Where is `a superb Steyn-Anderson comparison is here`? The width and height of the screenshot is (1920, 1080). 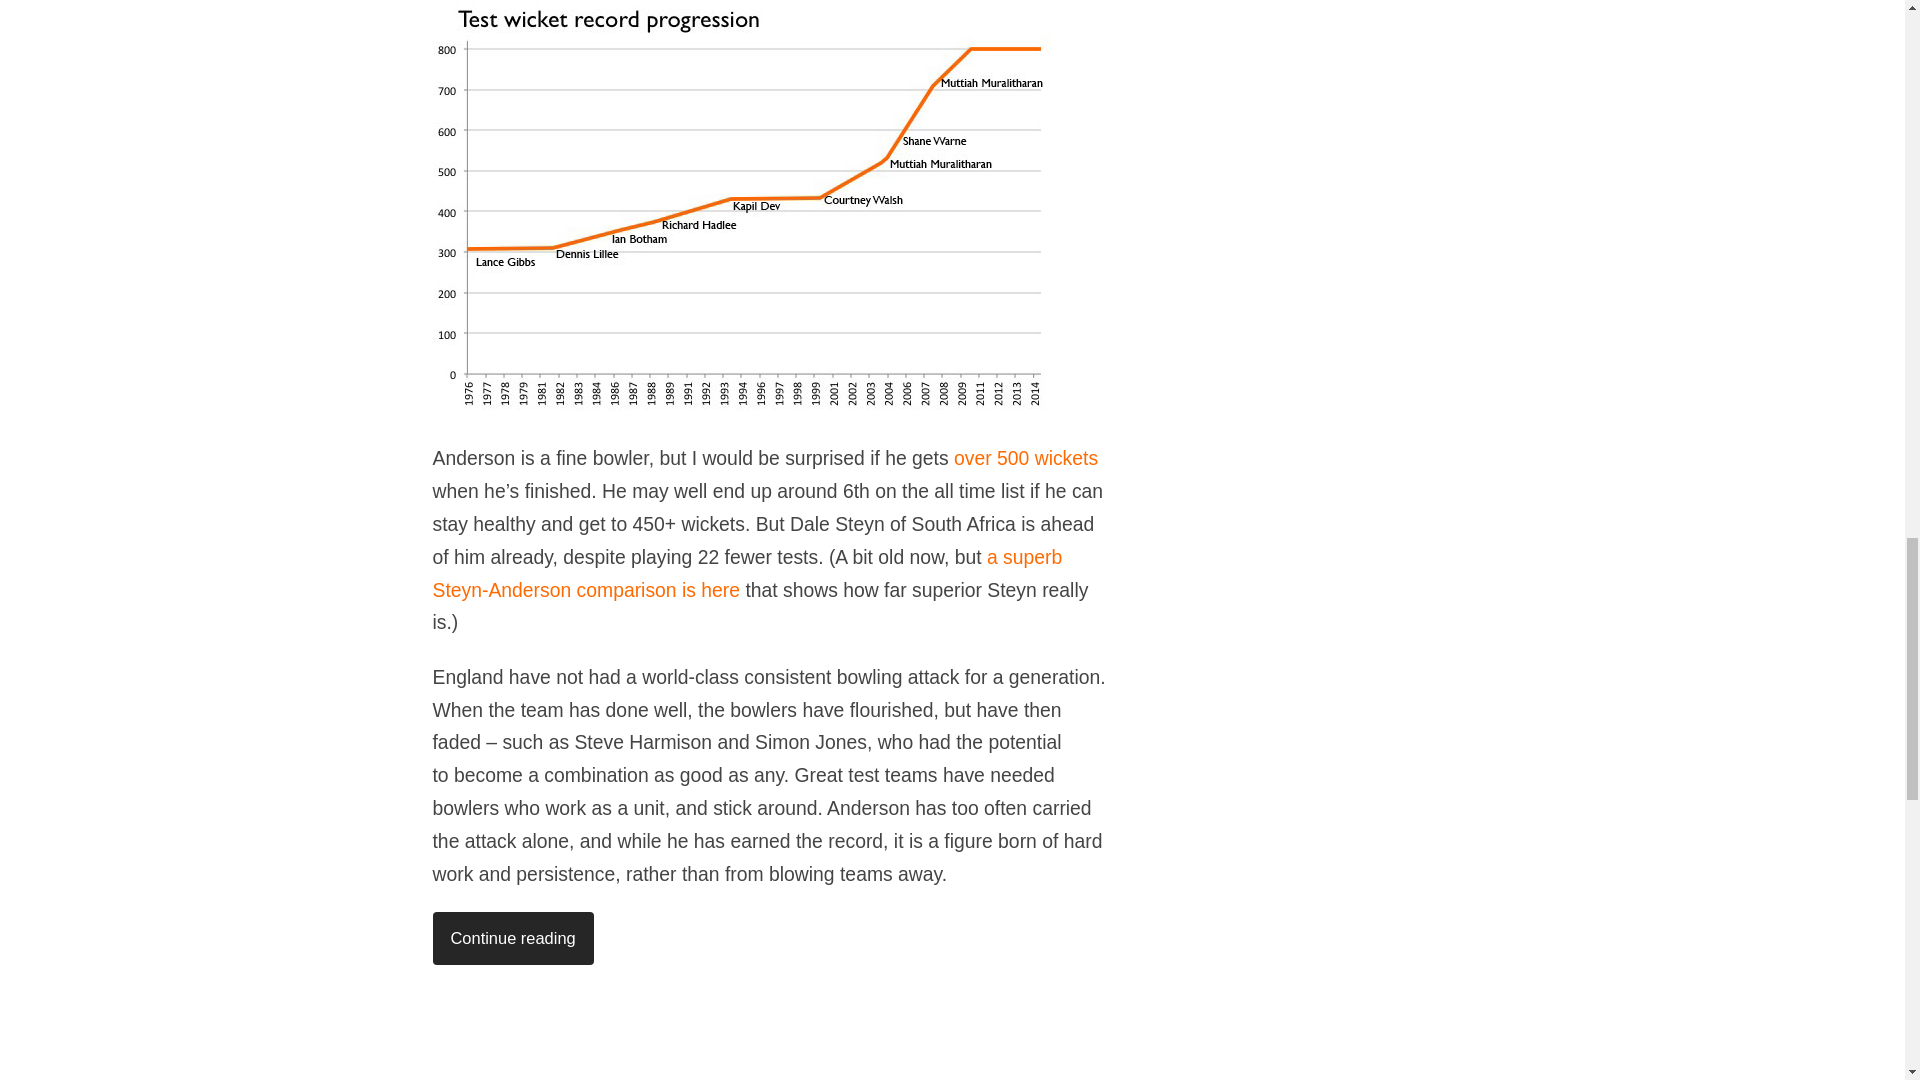
a superb Steyn-Anderson comparison is here is located at coordinates (746, 573).